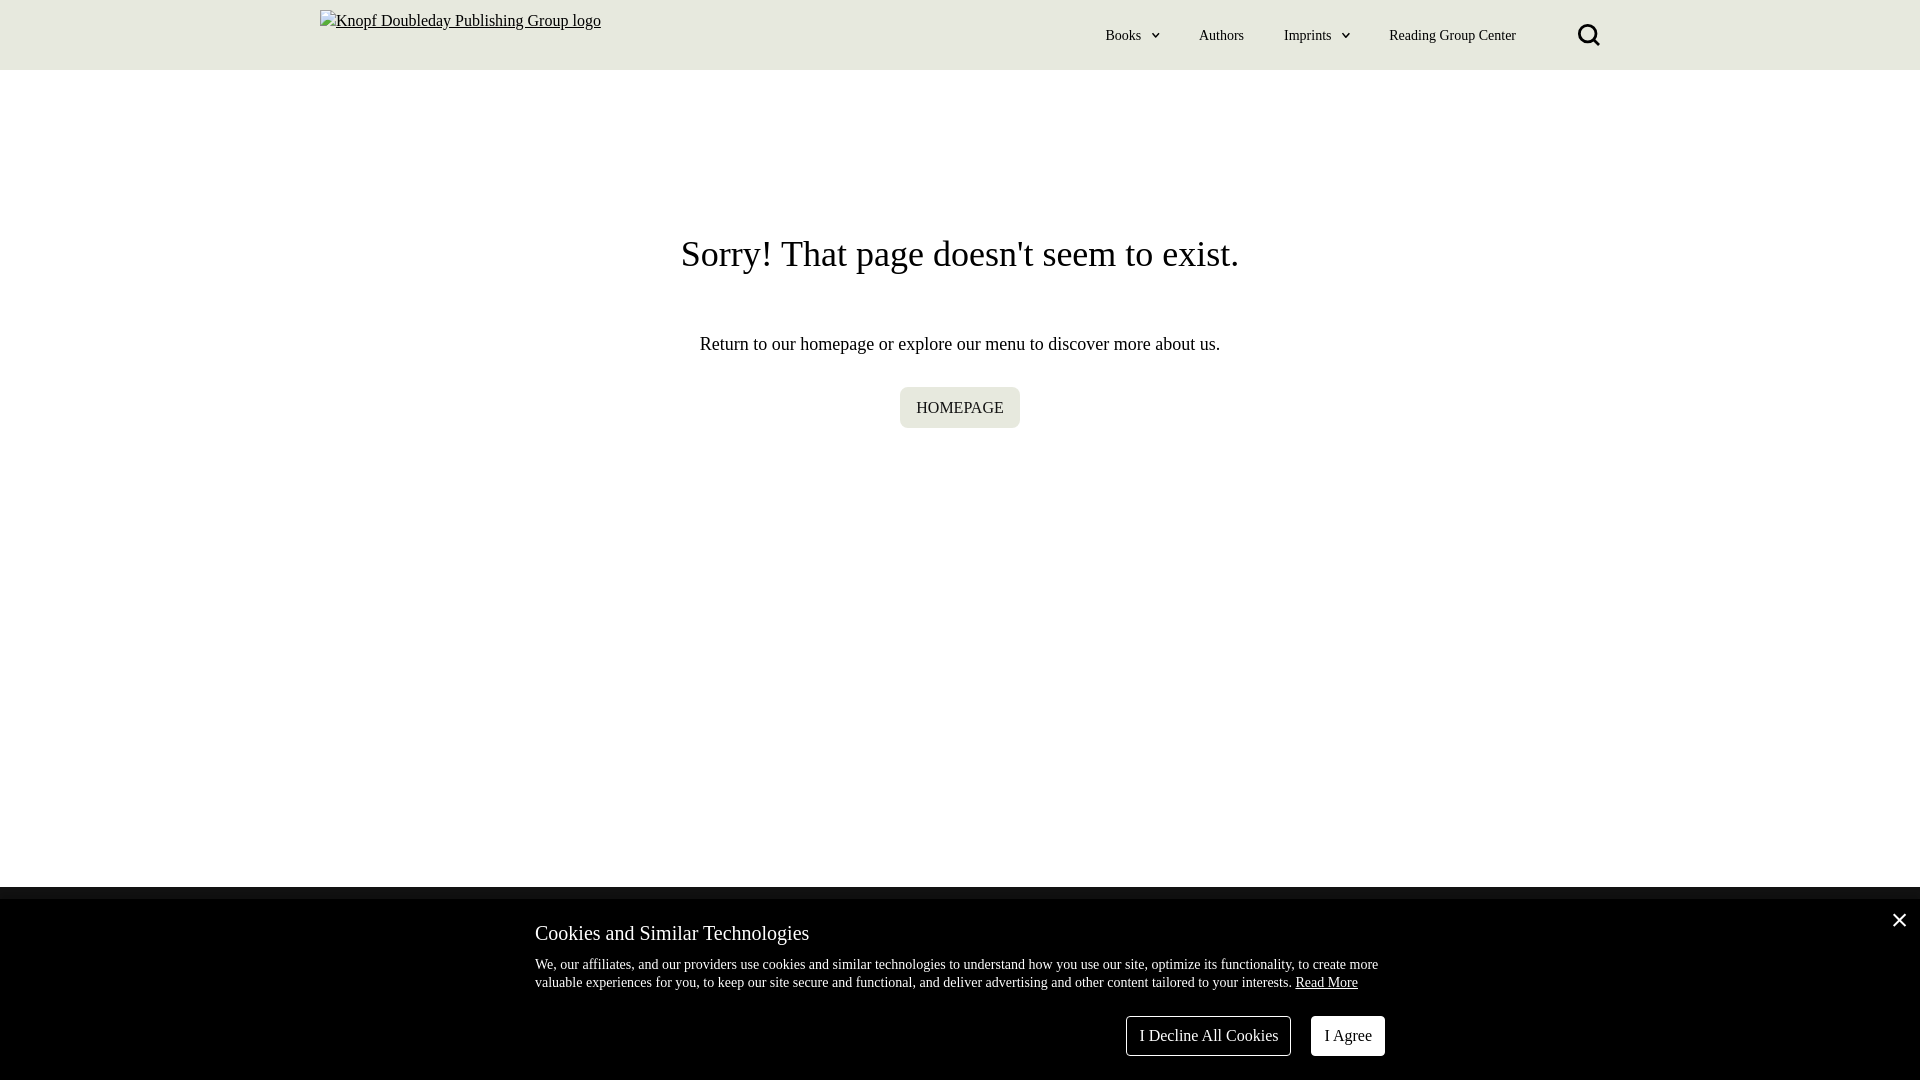  I want to click on Books, so click(1124, 34).